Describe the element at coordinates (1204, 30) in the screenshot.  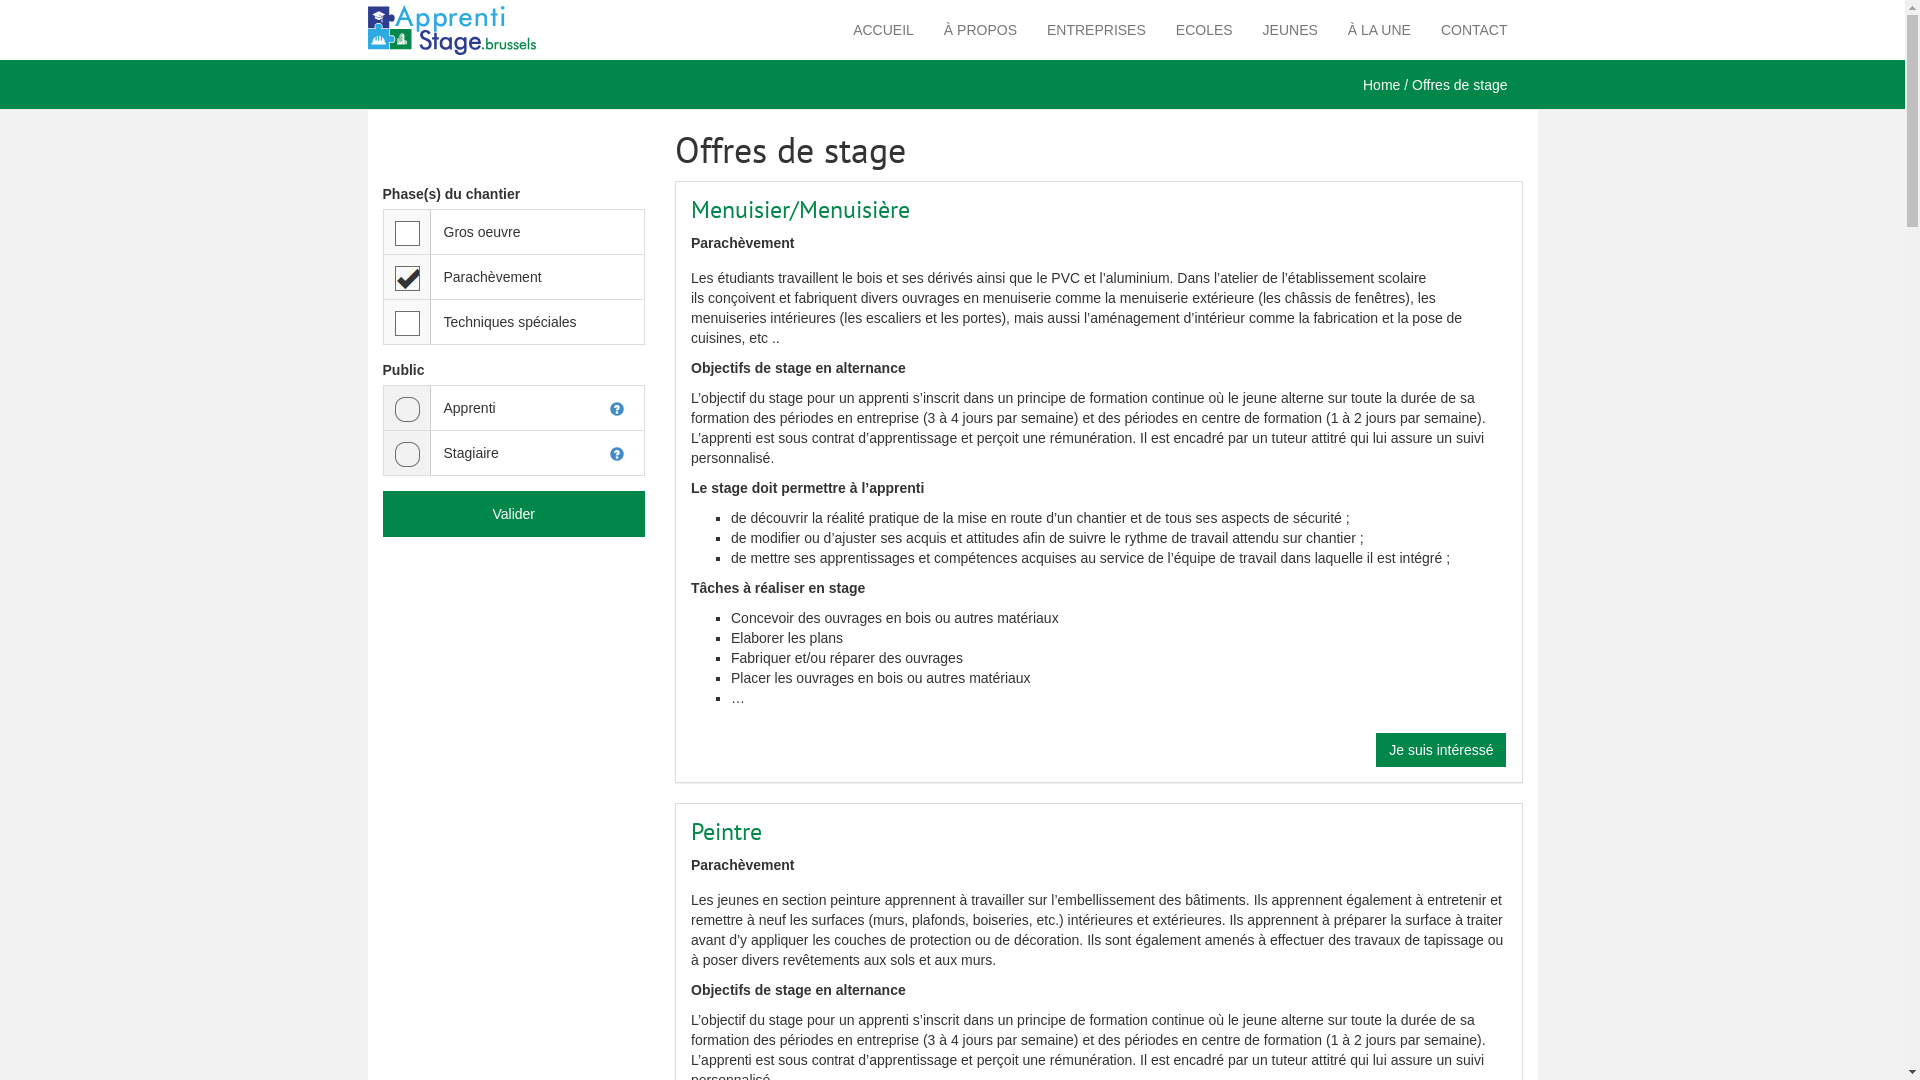
I see `ECOLES` at that location.